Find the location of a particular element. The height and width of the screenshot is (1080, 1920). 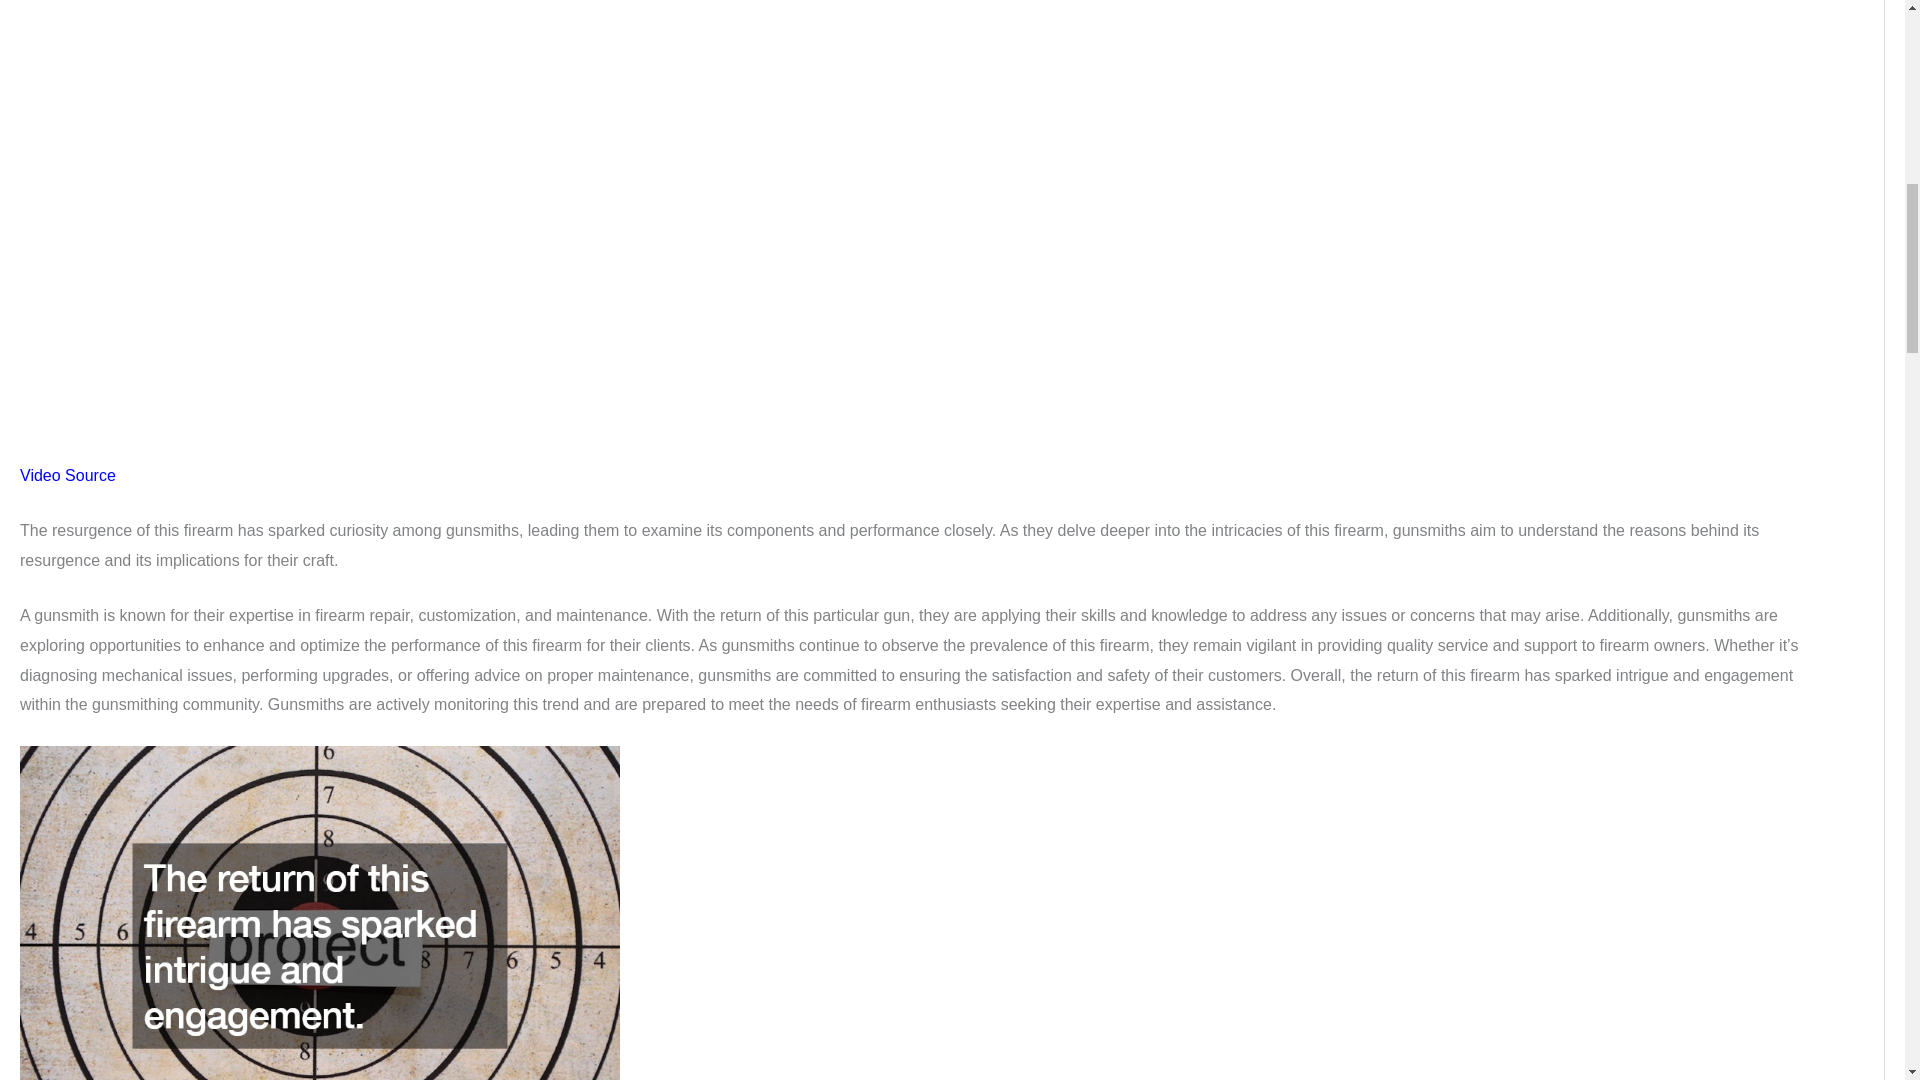

Video Source is located at coordinates (67, 474).